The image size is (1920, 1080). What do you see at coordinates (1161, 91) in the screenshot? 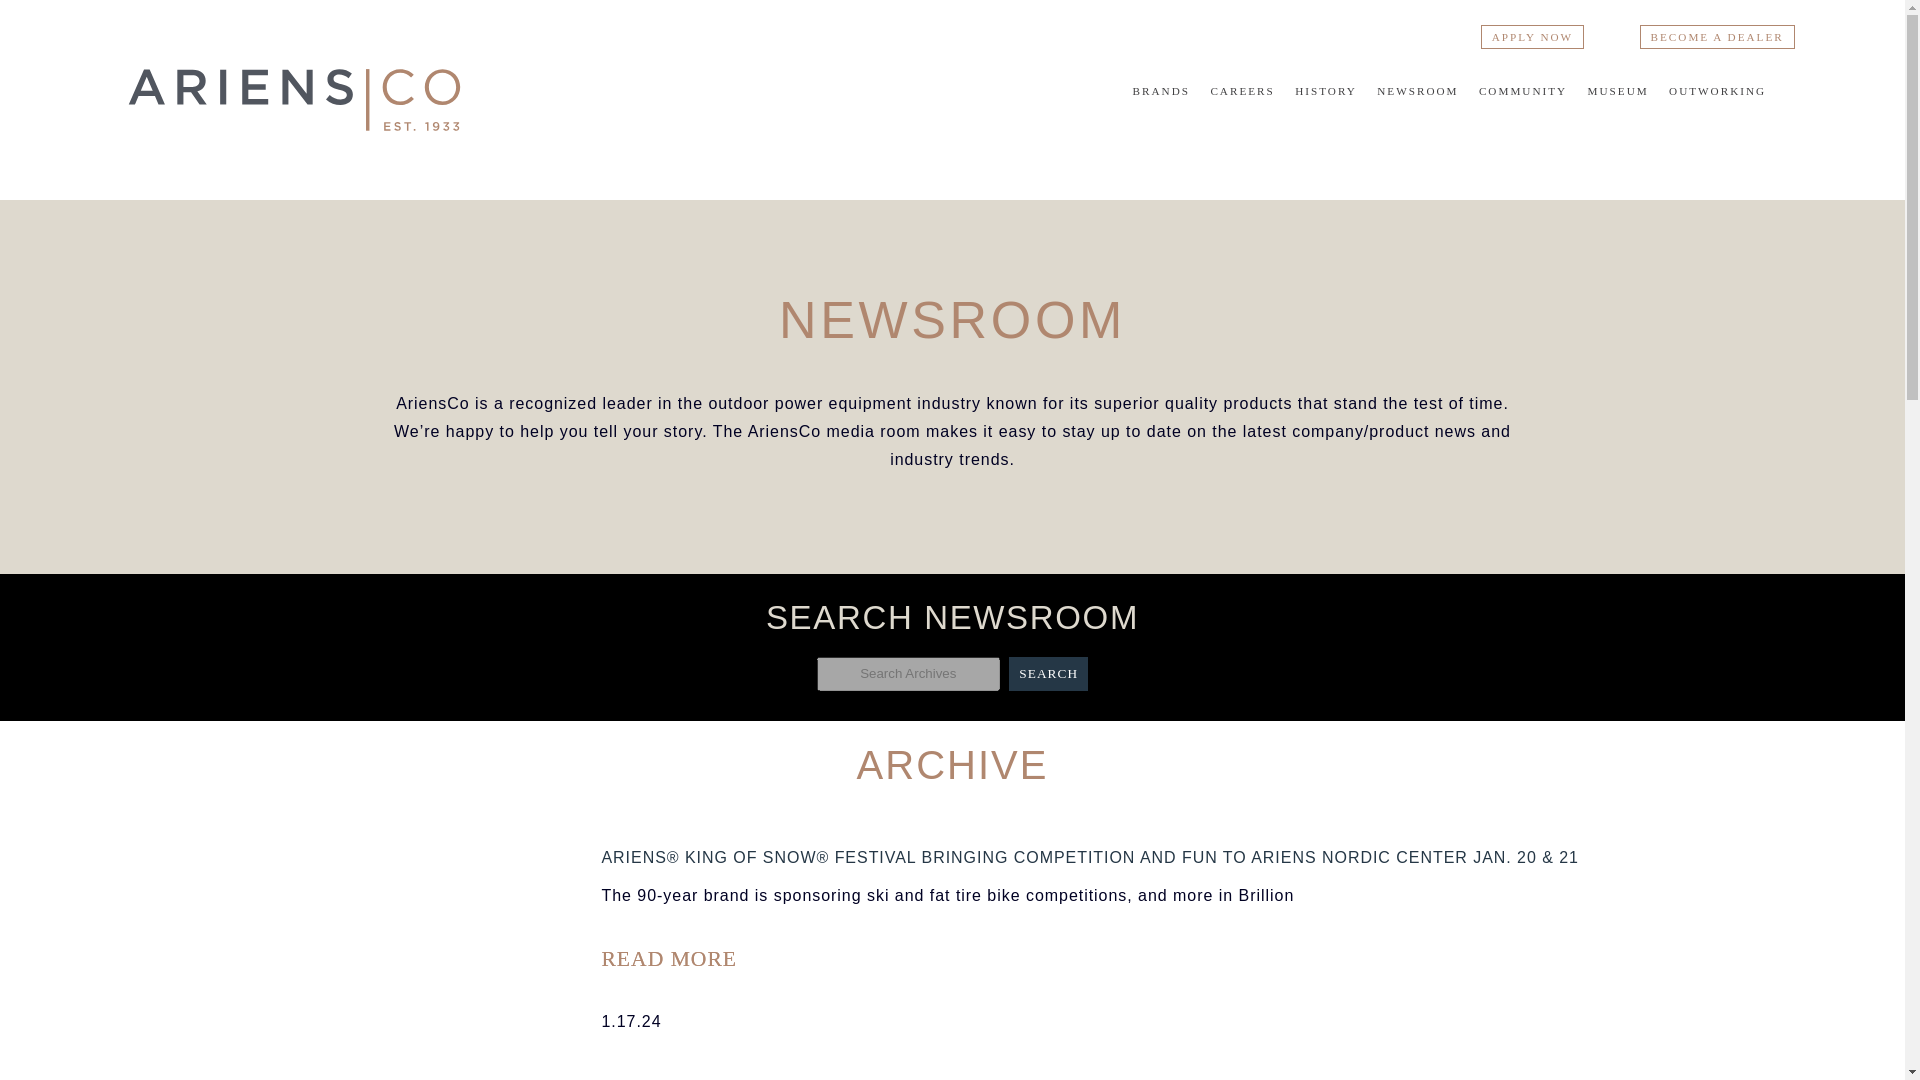
I see `BRANDS` at bounding box center [1161, 91].